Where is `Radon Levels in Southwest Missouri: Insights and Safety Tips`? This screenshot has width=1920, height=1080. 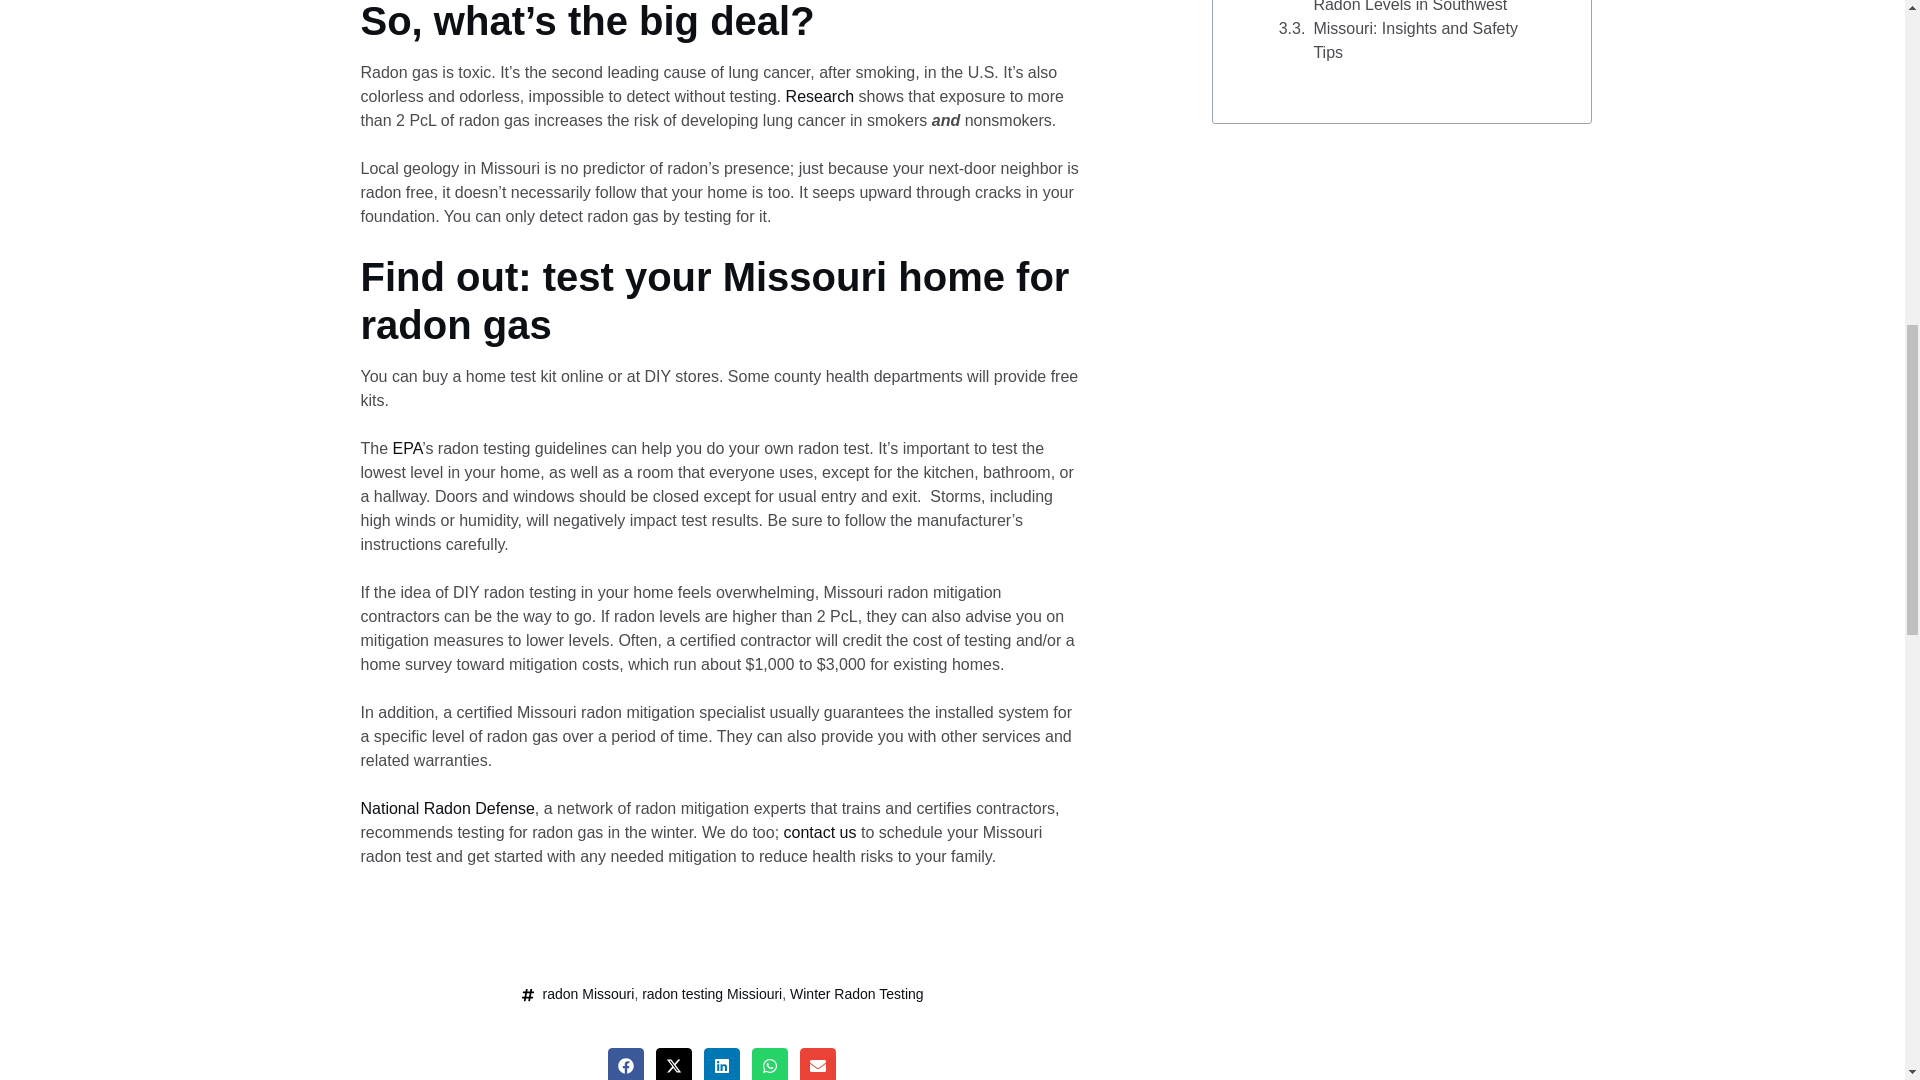
Radon Levels in Southwest Missouri: Insights and Safety Tips is located at coordinates (1427, 32).